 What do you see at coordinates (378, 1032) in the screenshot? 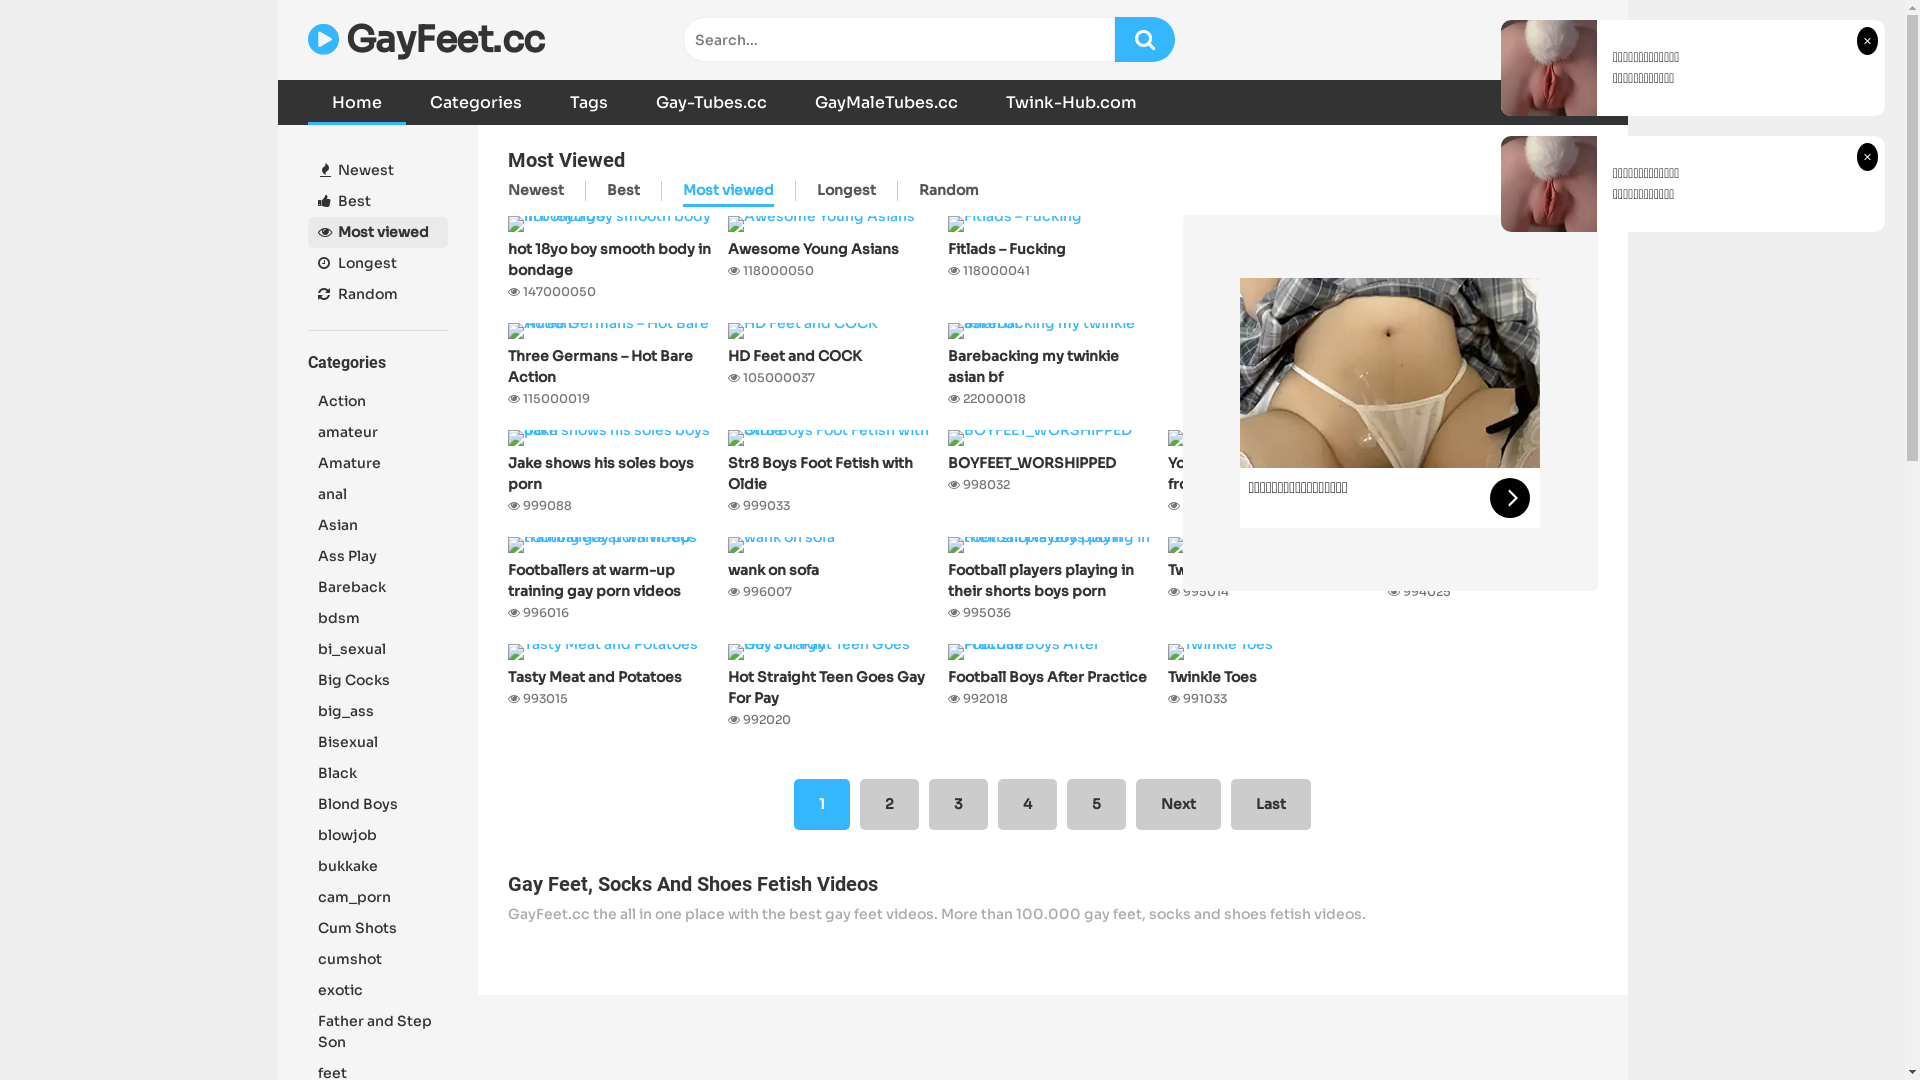
I see `Father and Step Son` at bounding box center [378, 1032].